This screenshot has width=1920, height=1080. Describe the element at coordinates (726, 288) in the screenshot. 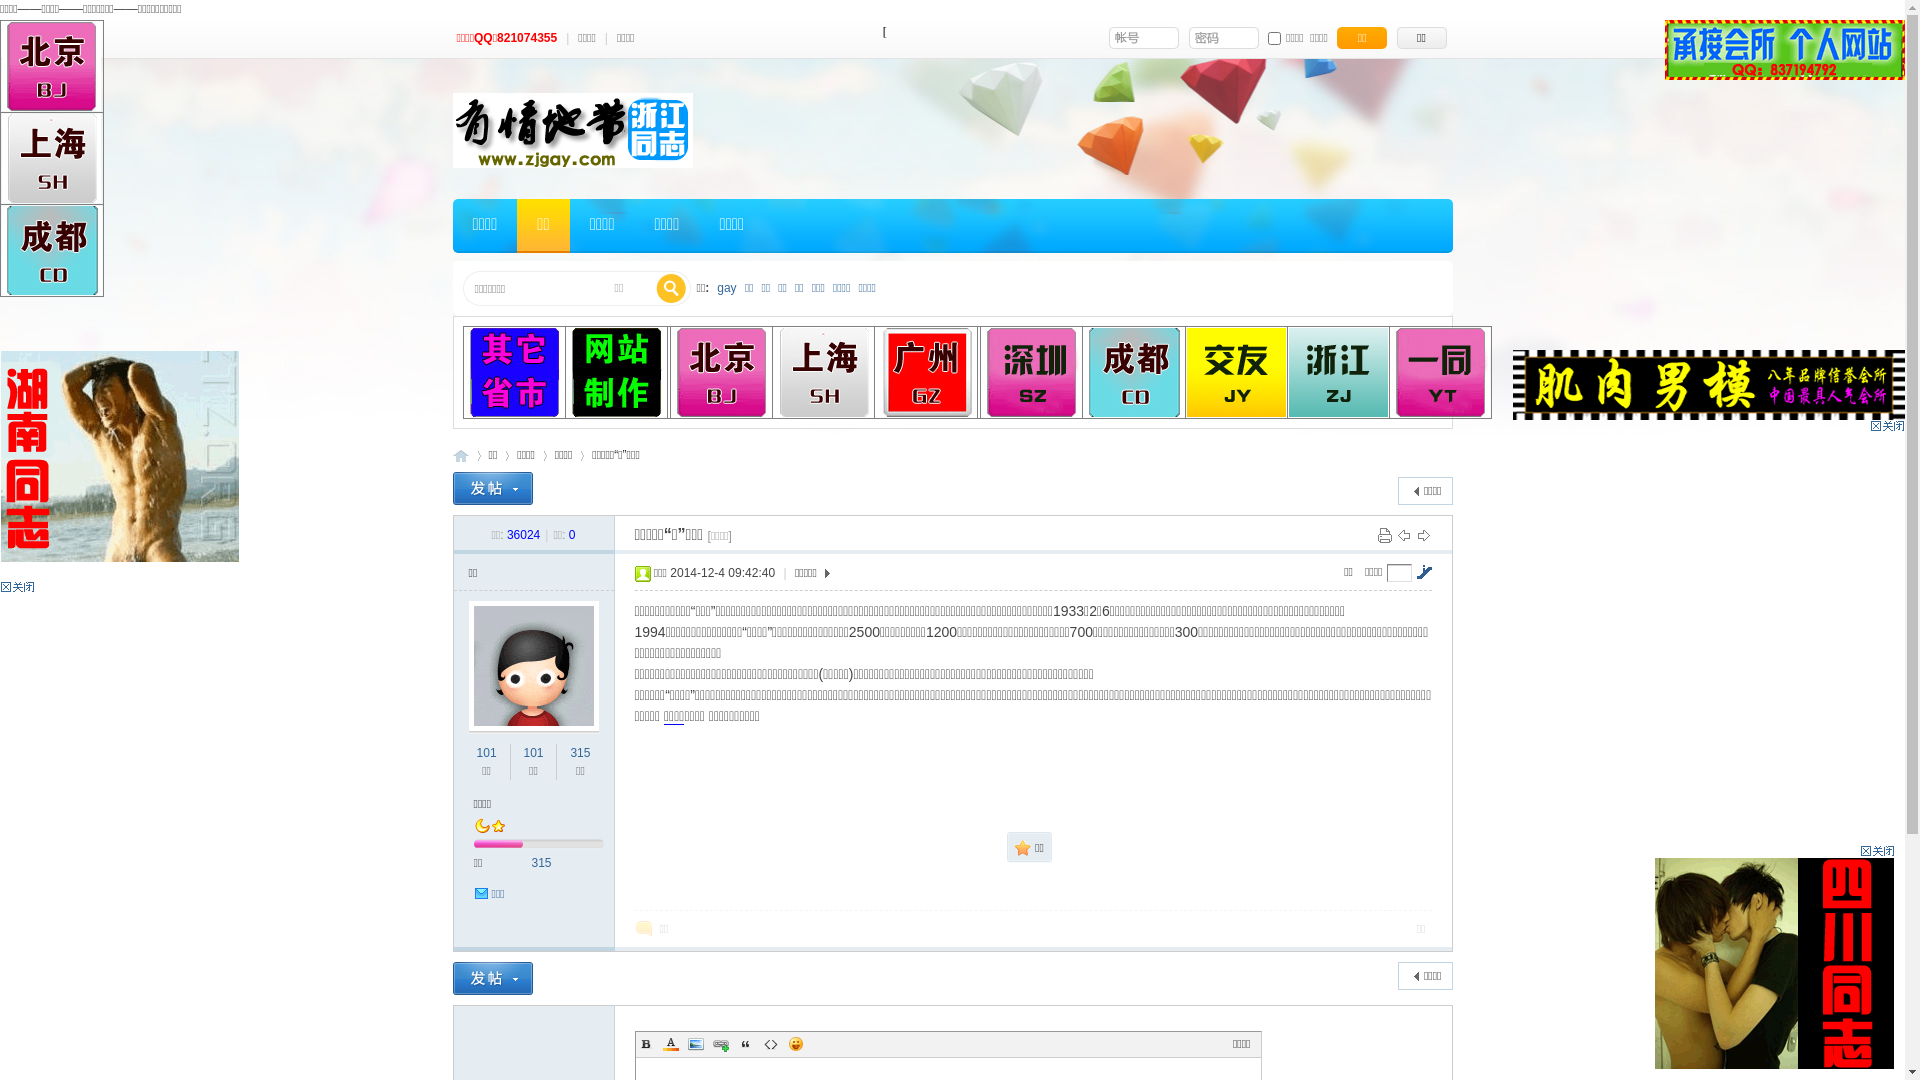

I see `gay` at that location.